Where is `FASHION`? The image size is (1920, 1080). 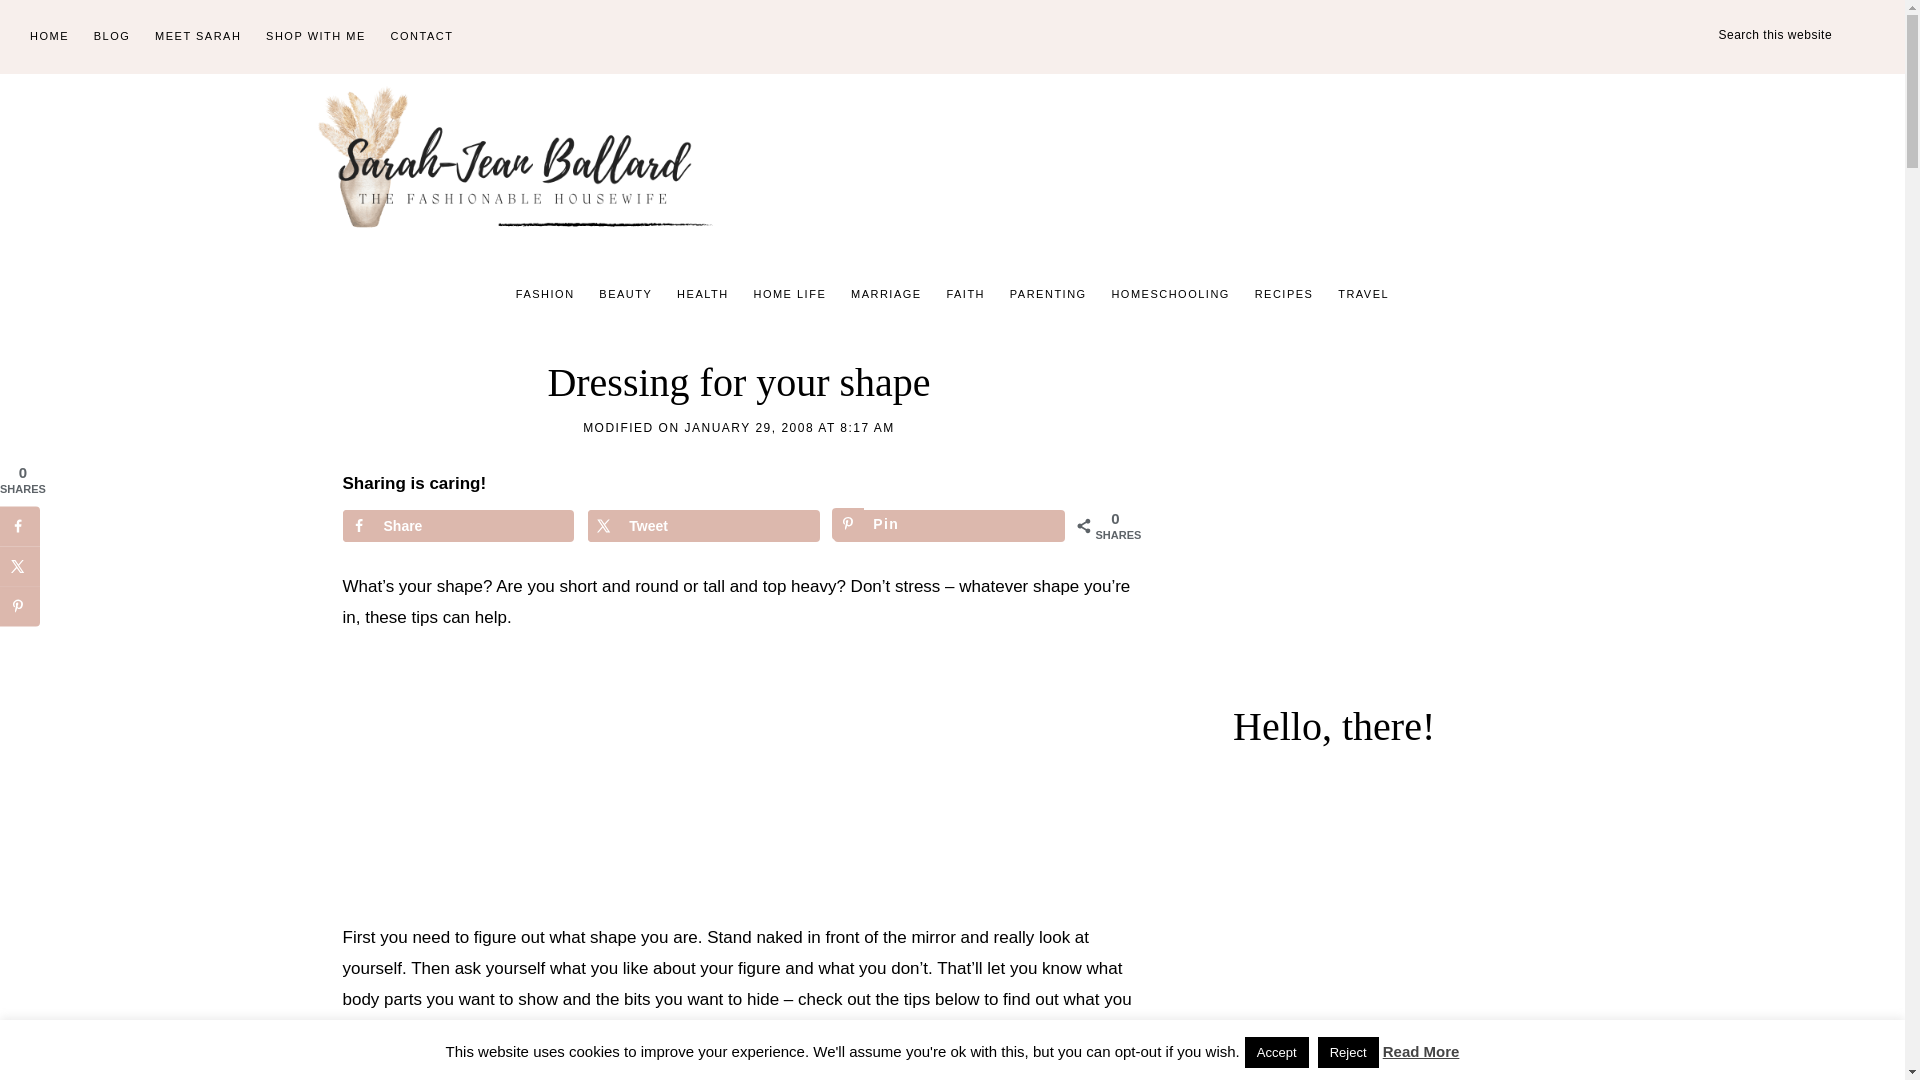
FASHION is located at coordinates (546, 294).